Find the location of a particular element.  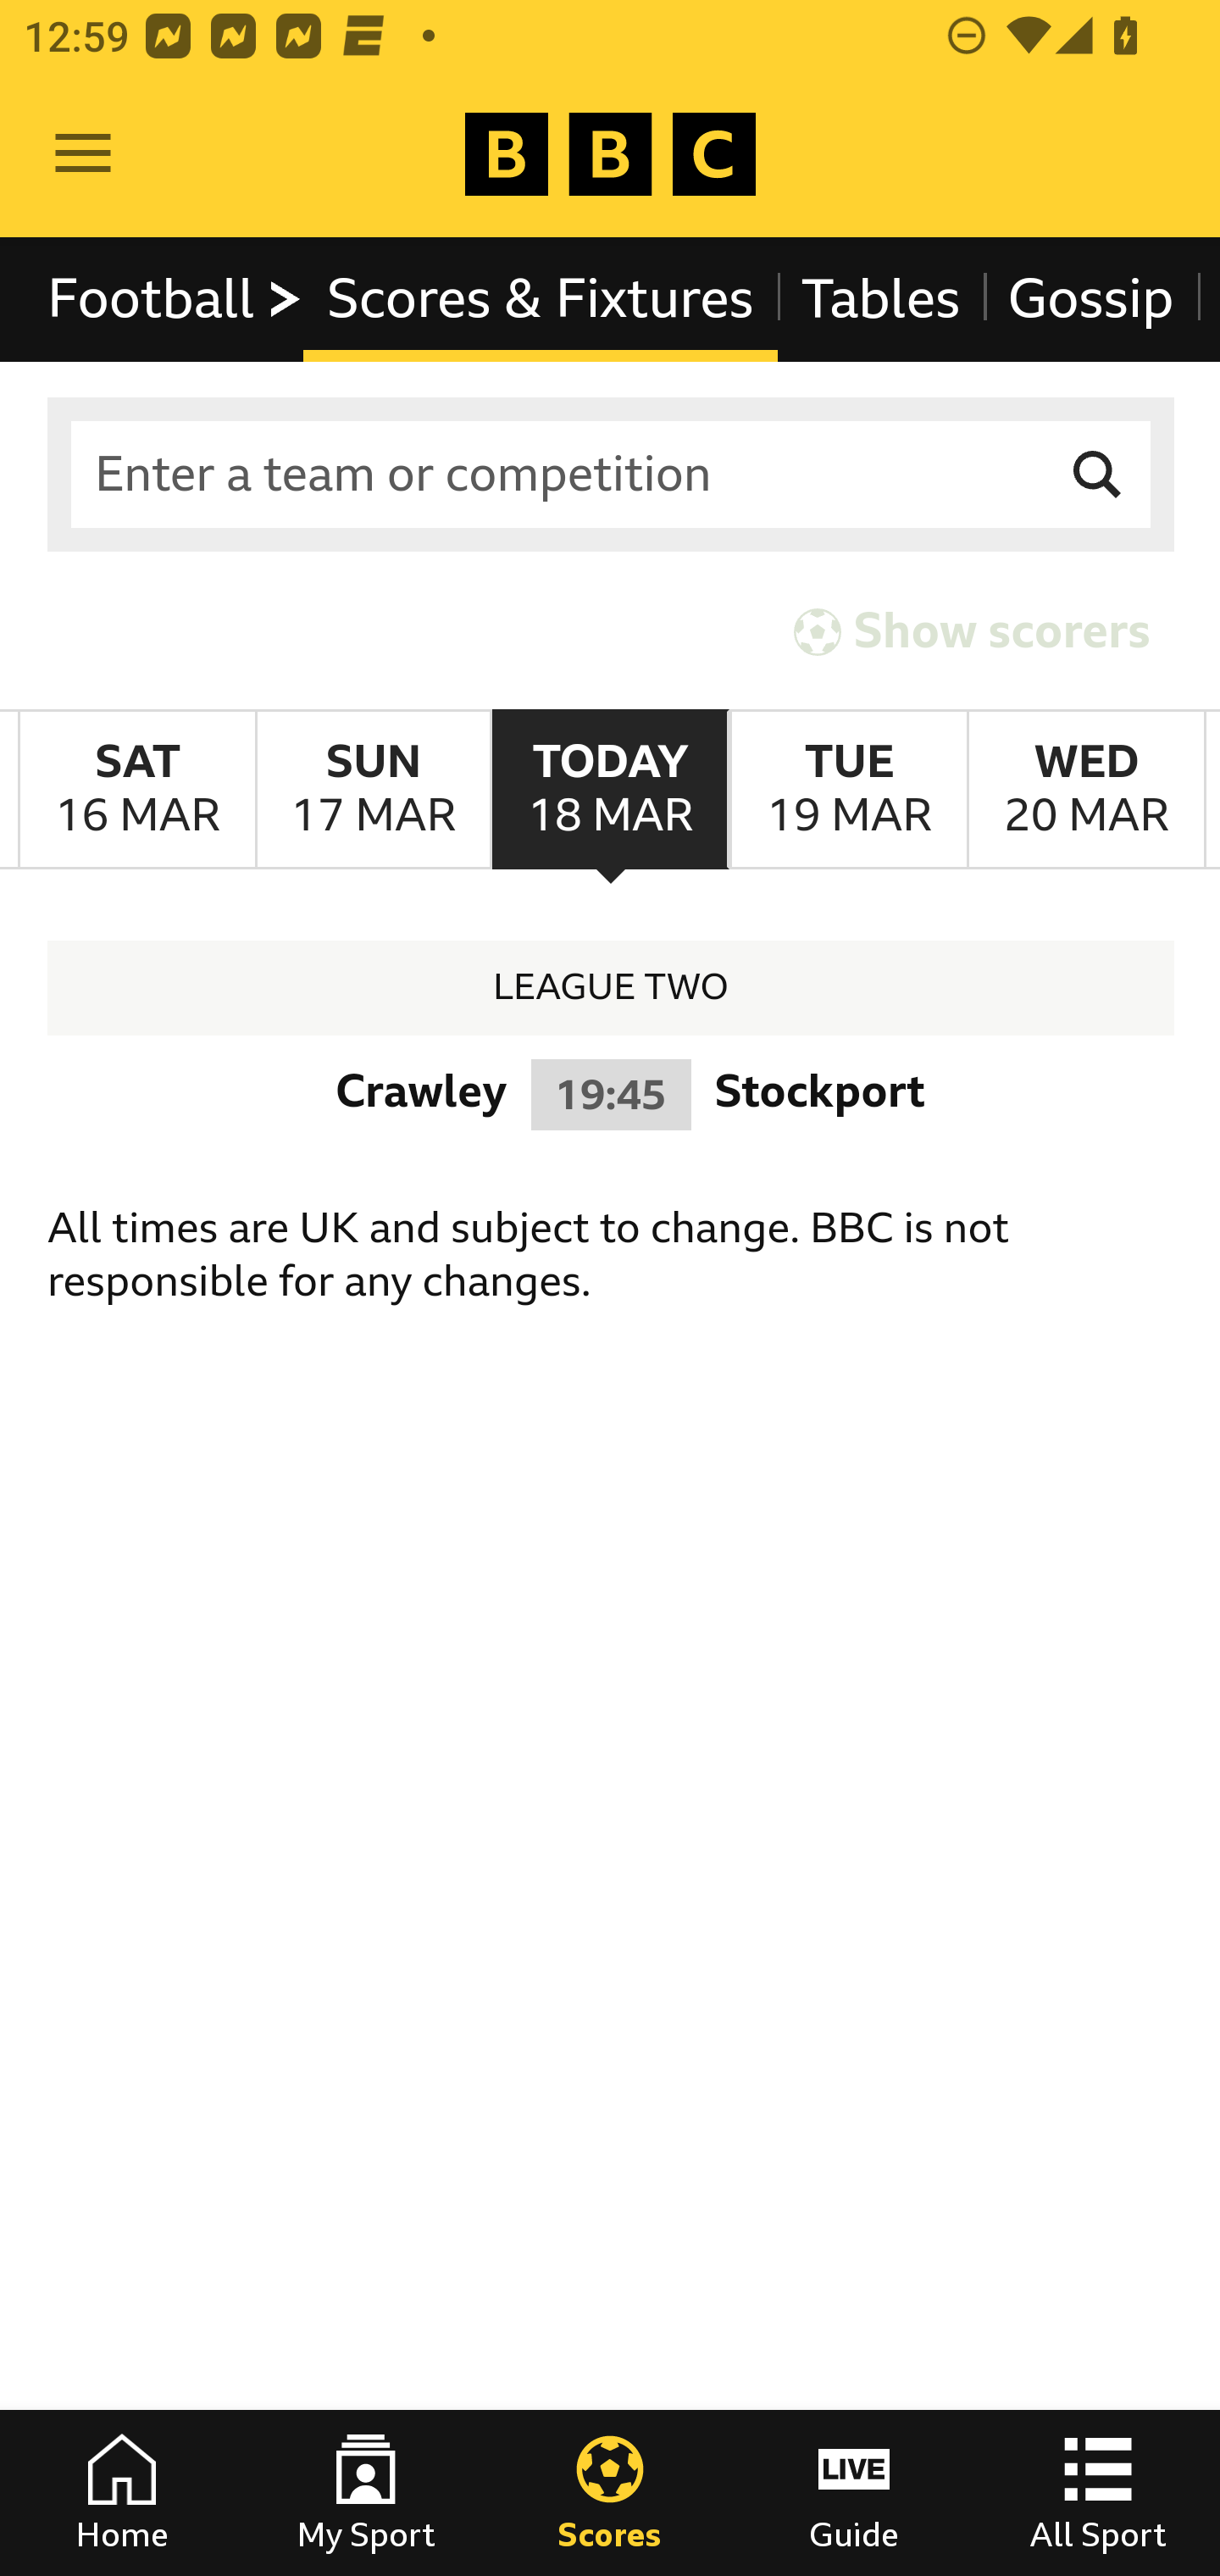

Football  is located at coordinates (176, 298).